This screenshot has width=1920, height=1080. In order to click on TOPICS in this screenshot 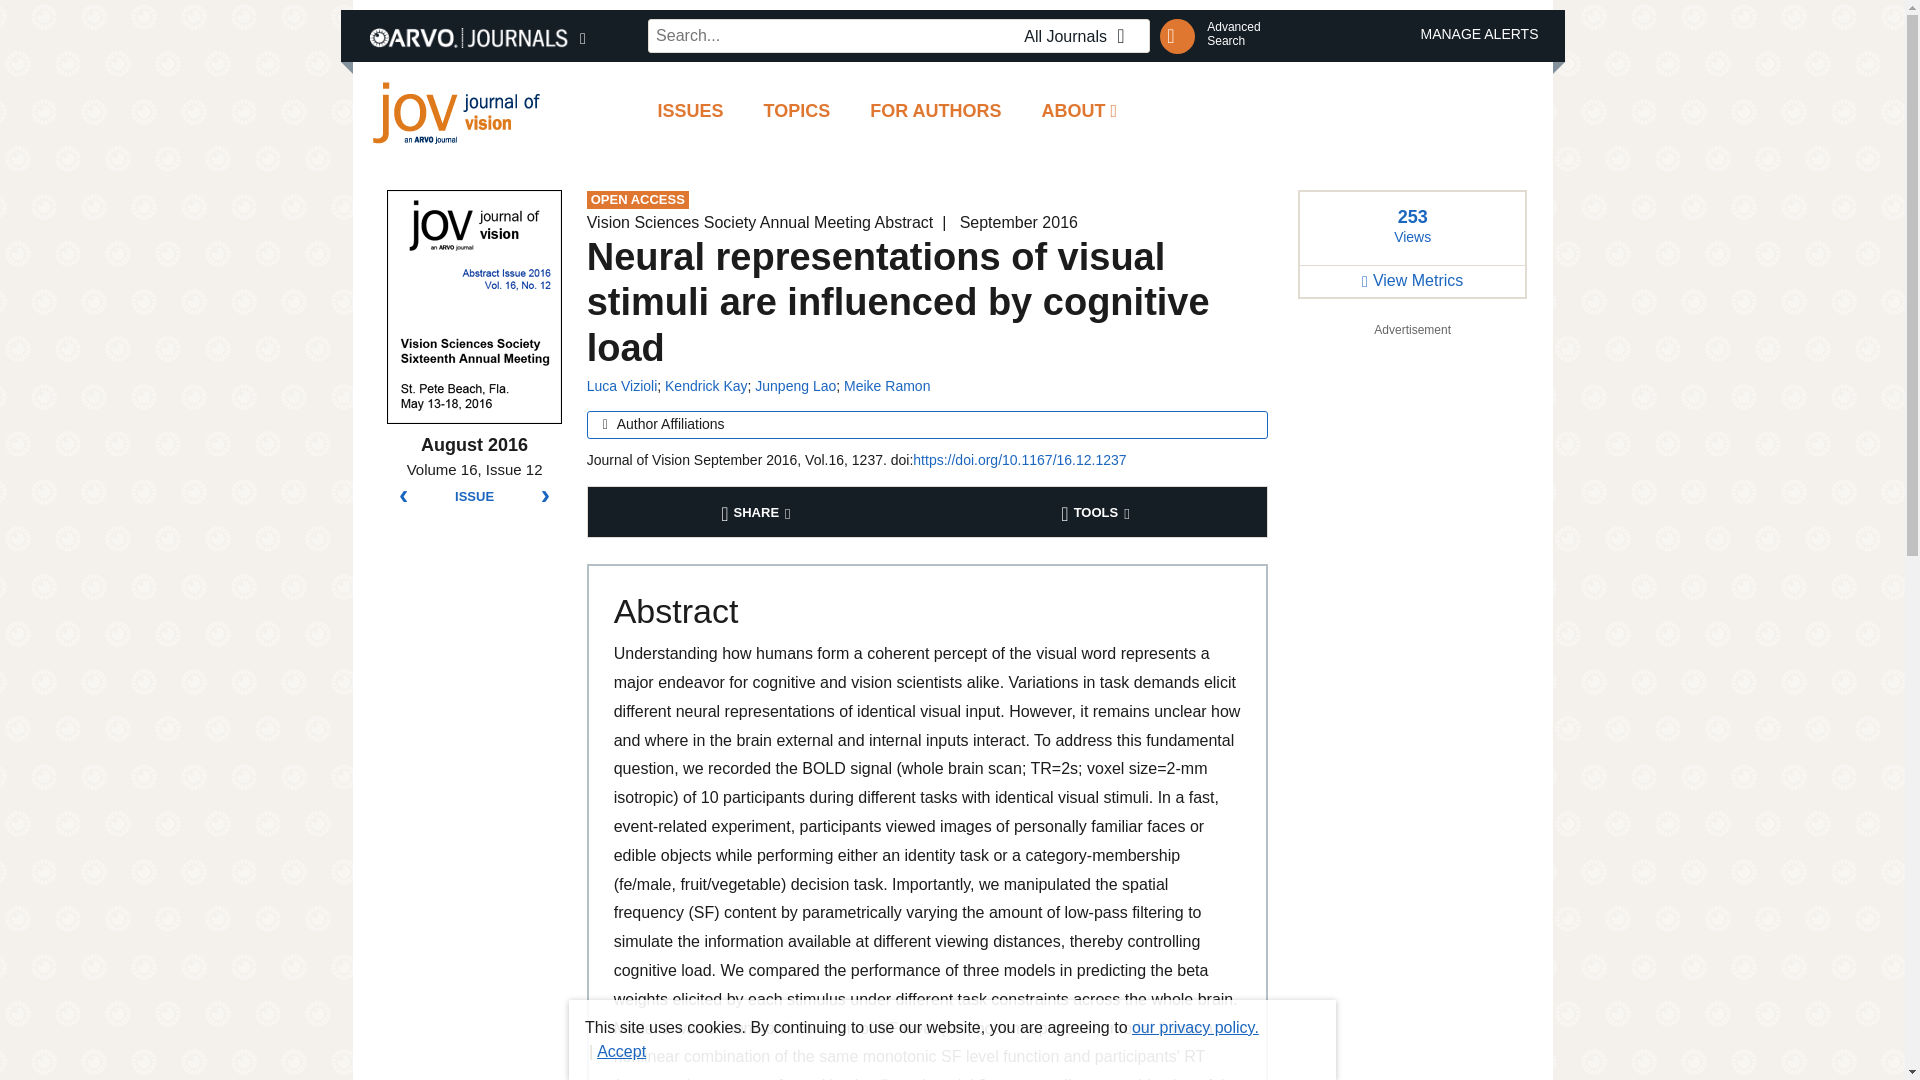, I will do `click(797, 112)`.